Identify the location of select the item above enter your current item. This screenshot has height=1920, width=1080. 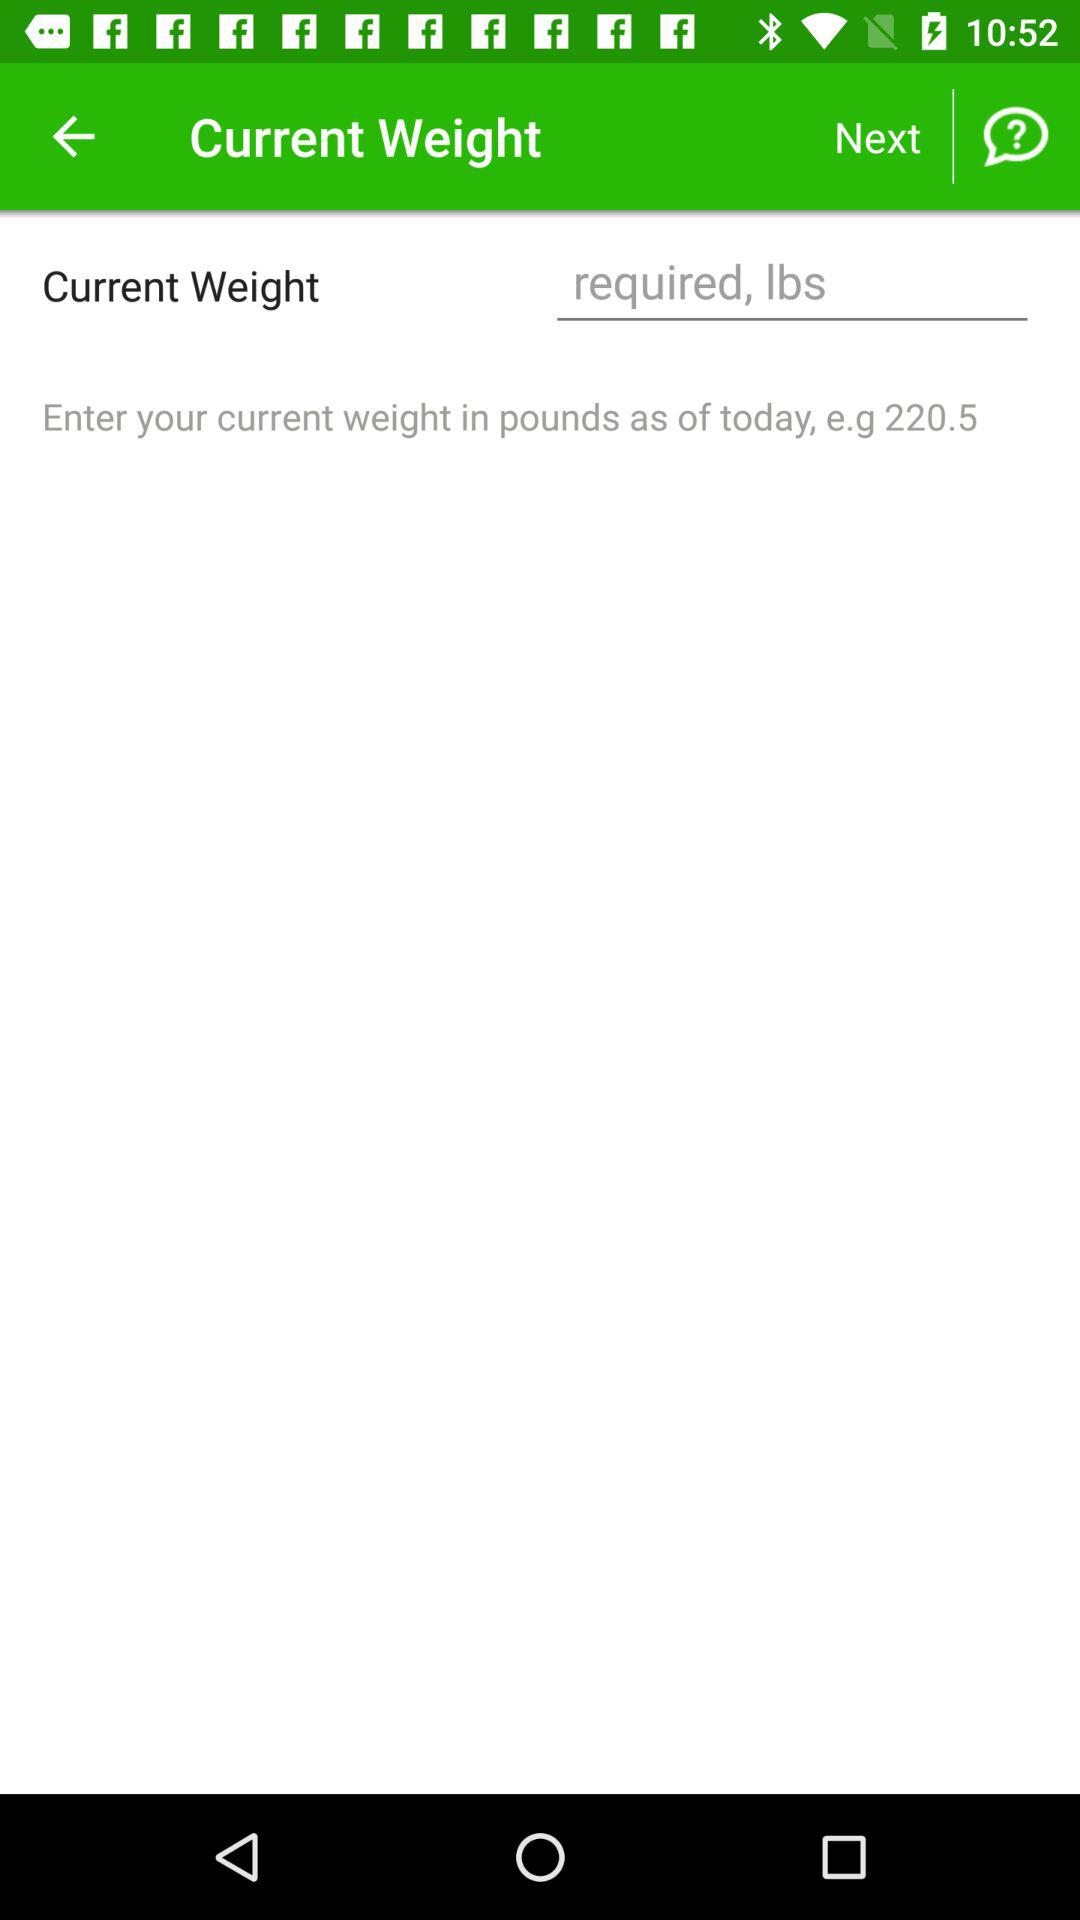
(792, 284).